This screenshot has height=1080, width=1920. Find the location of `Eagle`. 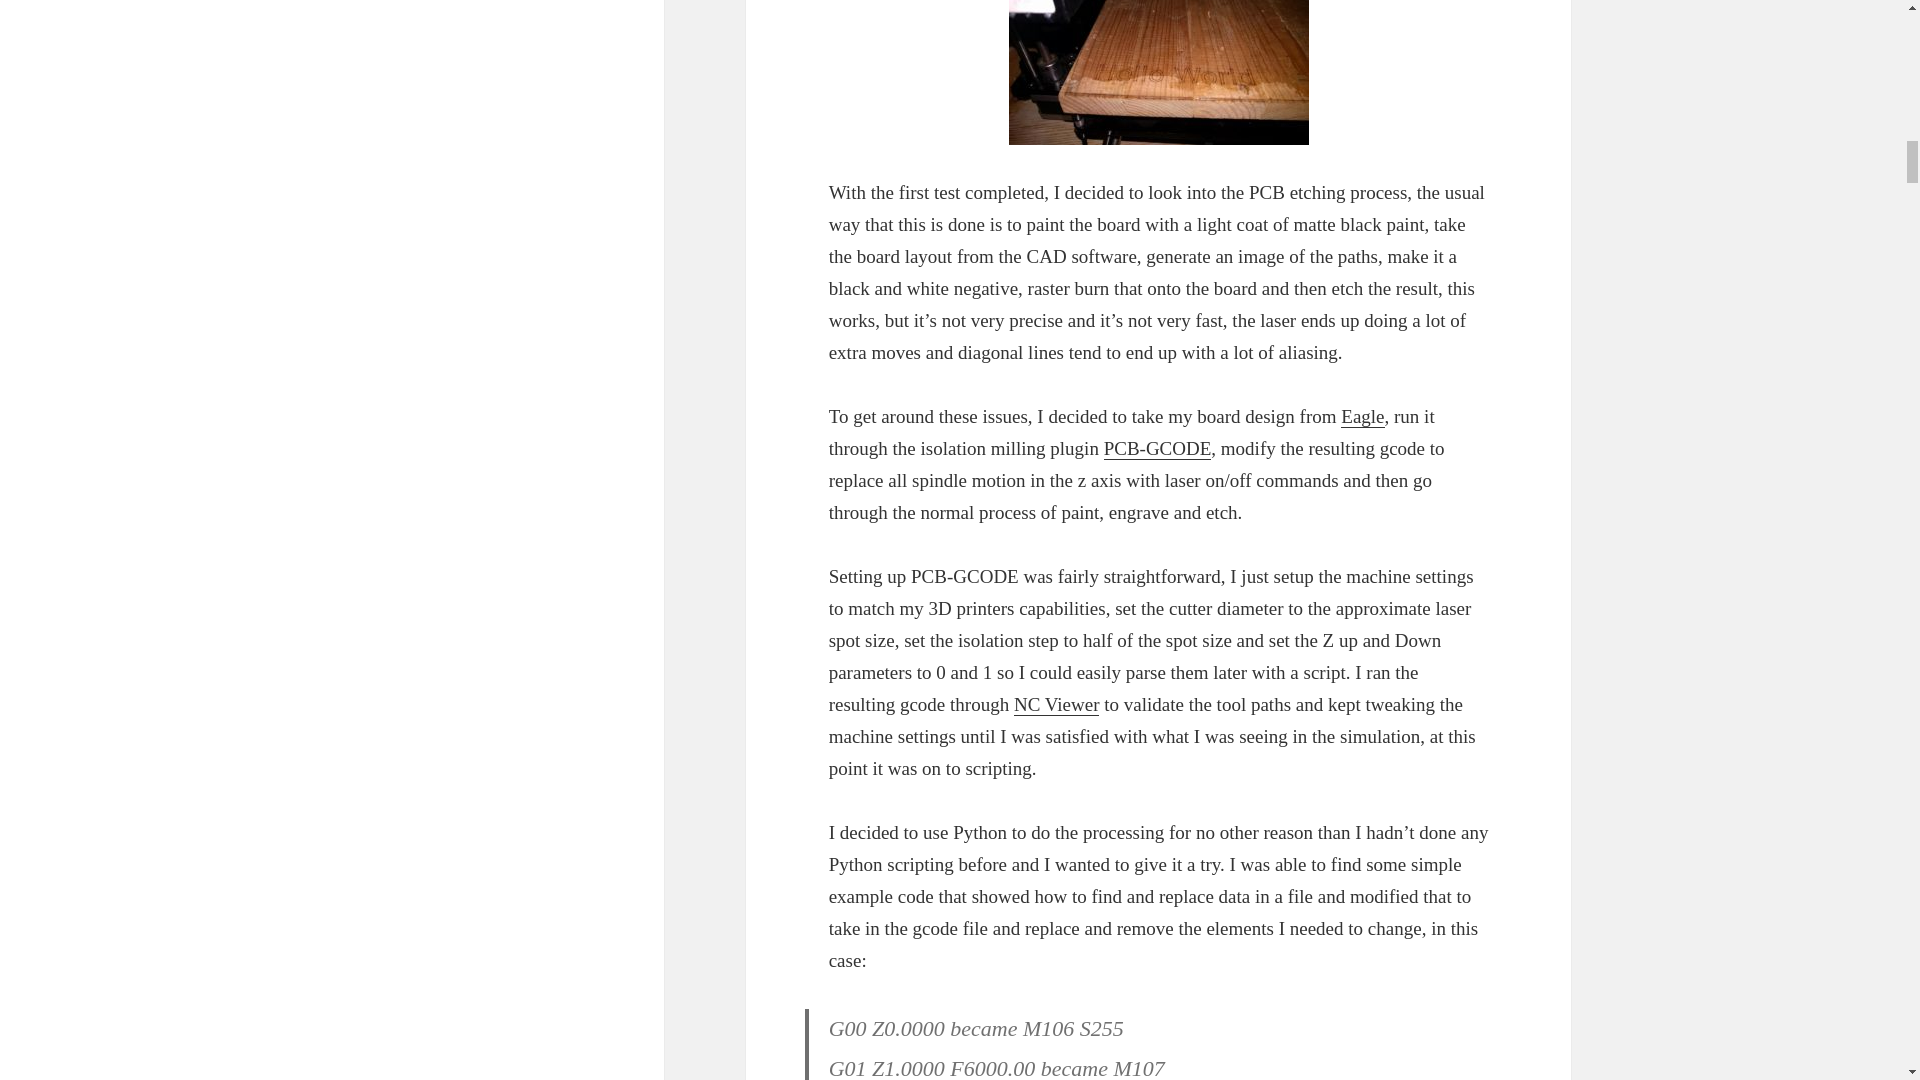

Eagle is located at coordinates (1362, 416).